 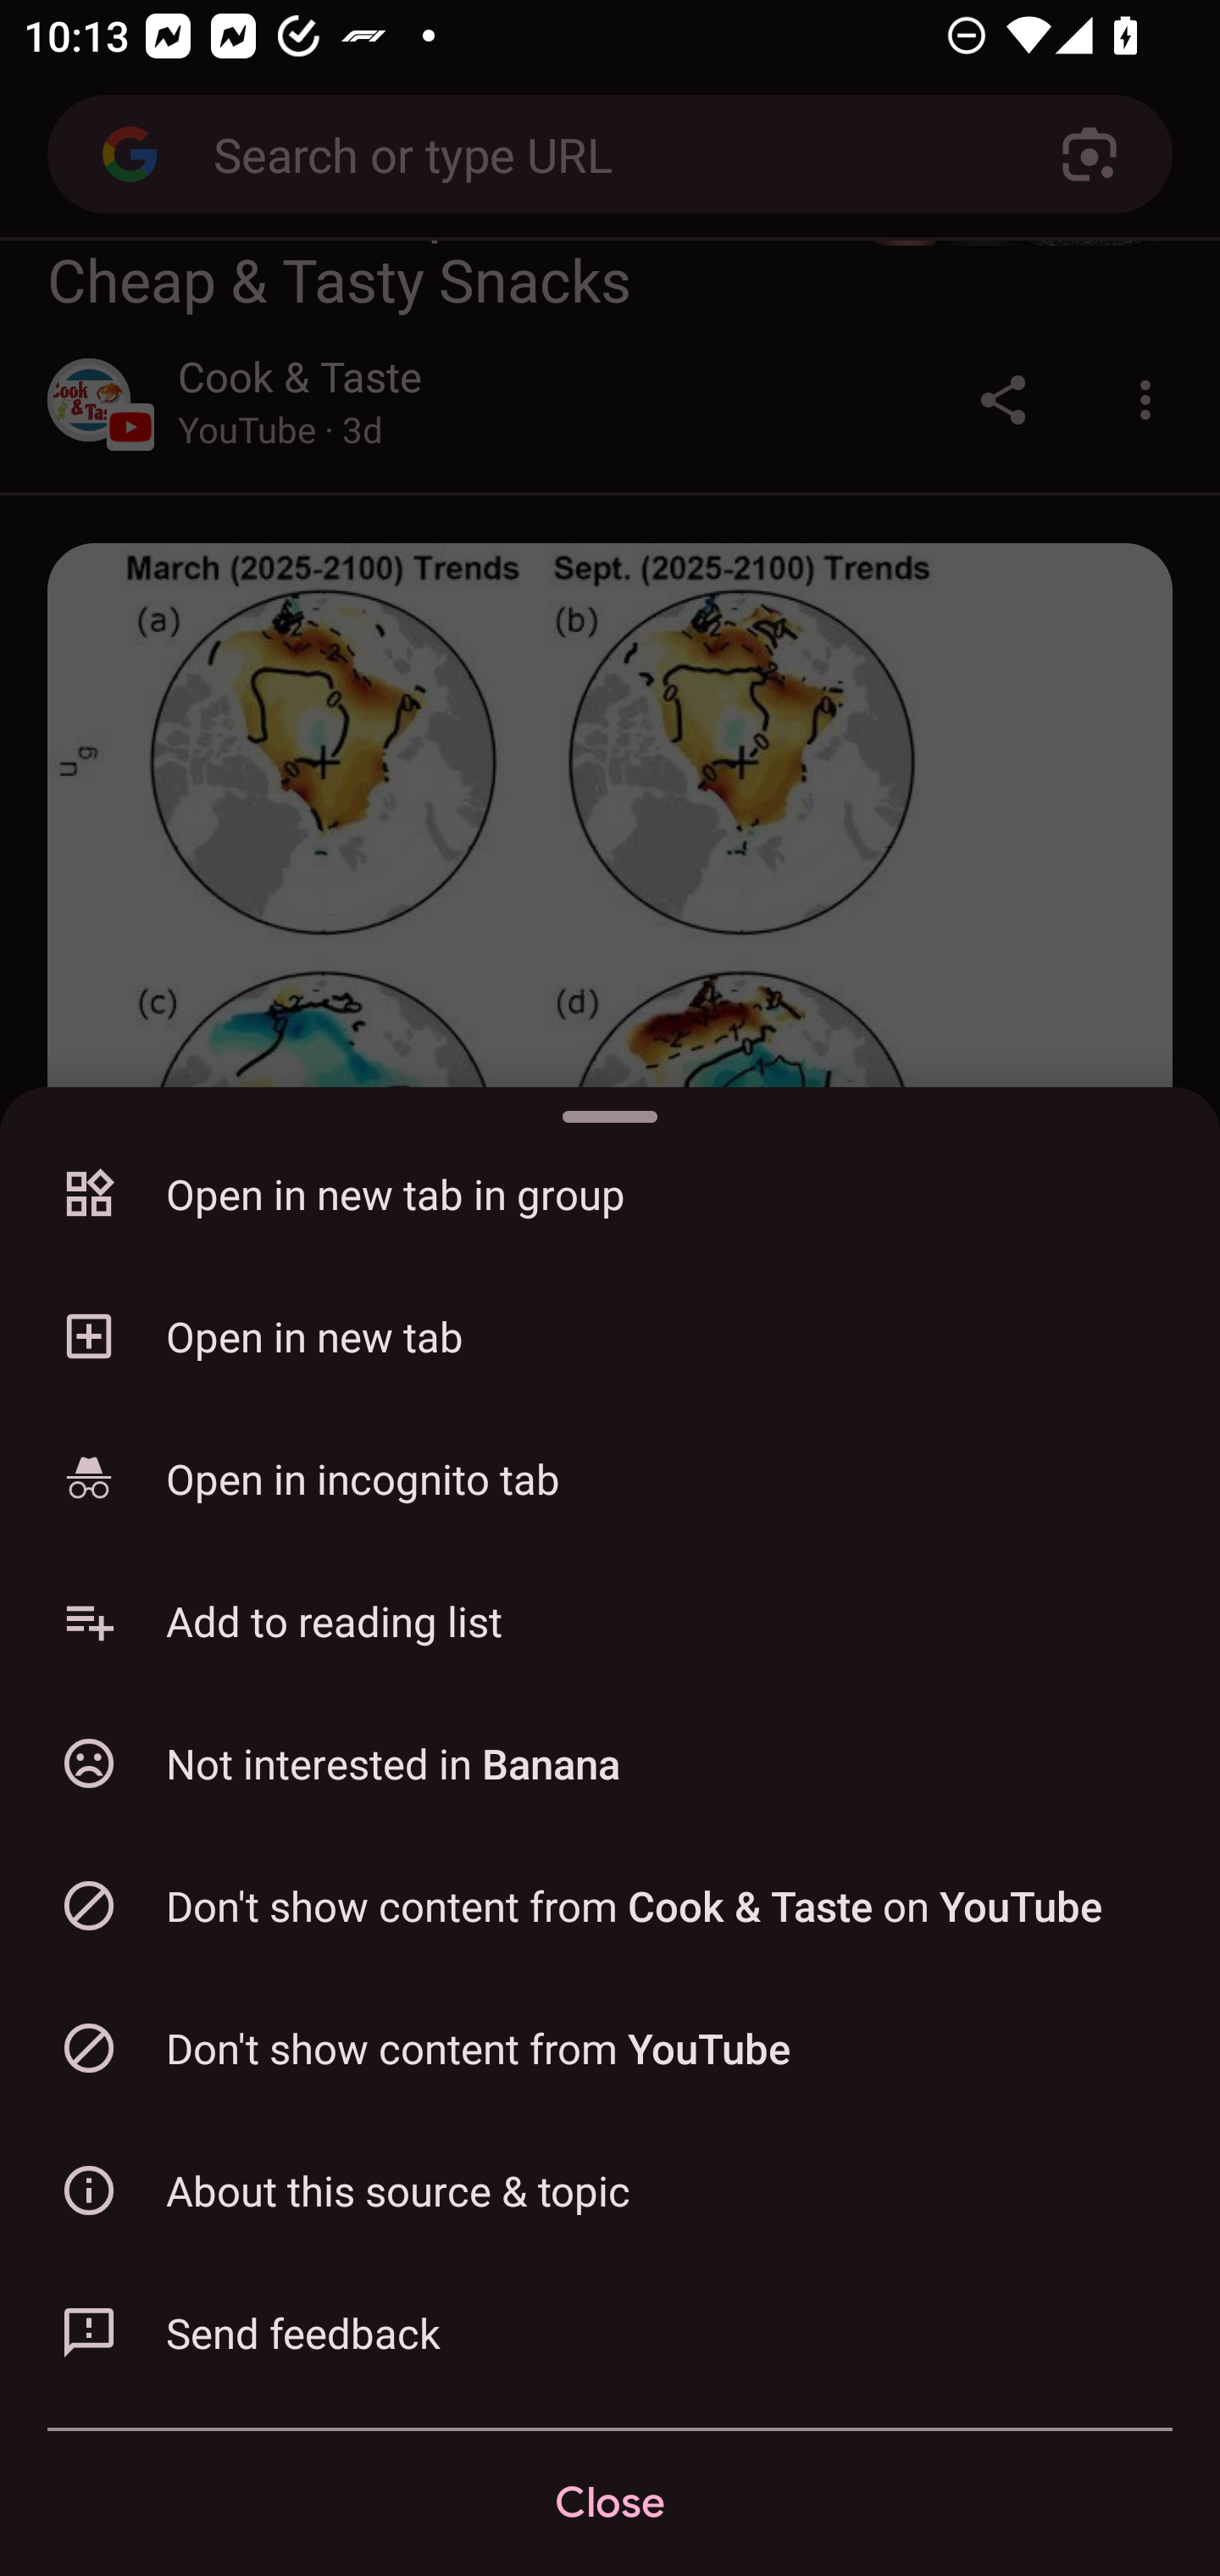 I want to click on Search or type URL, so click(x=598, y=153).